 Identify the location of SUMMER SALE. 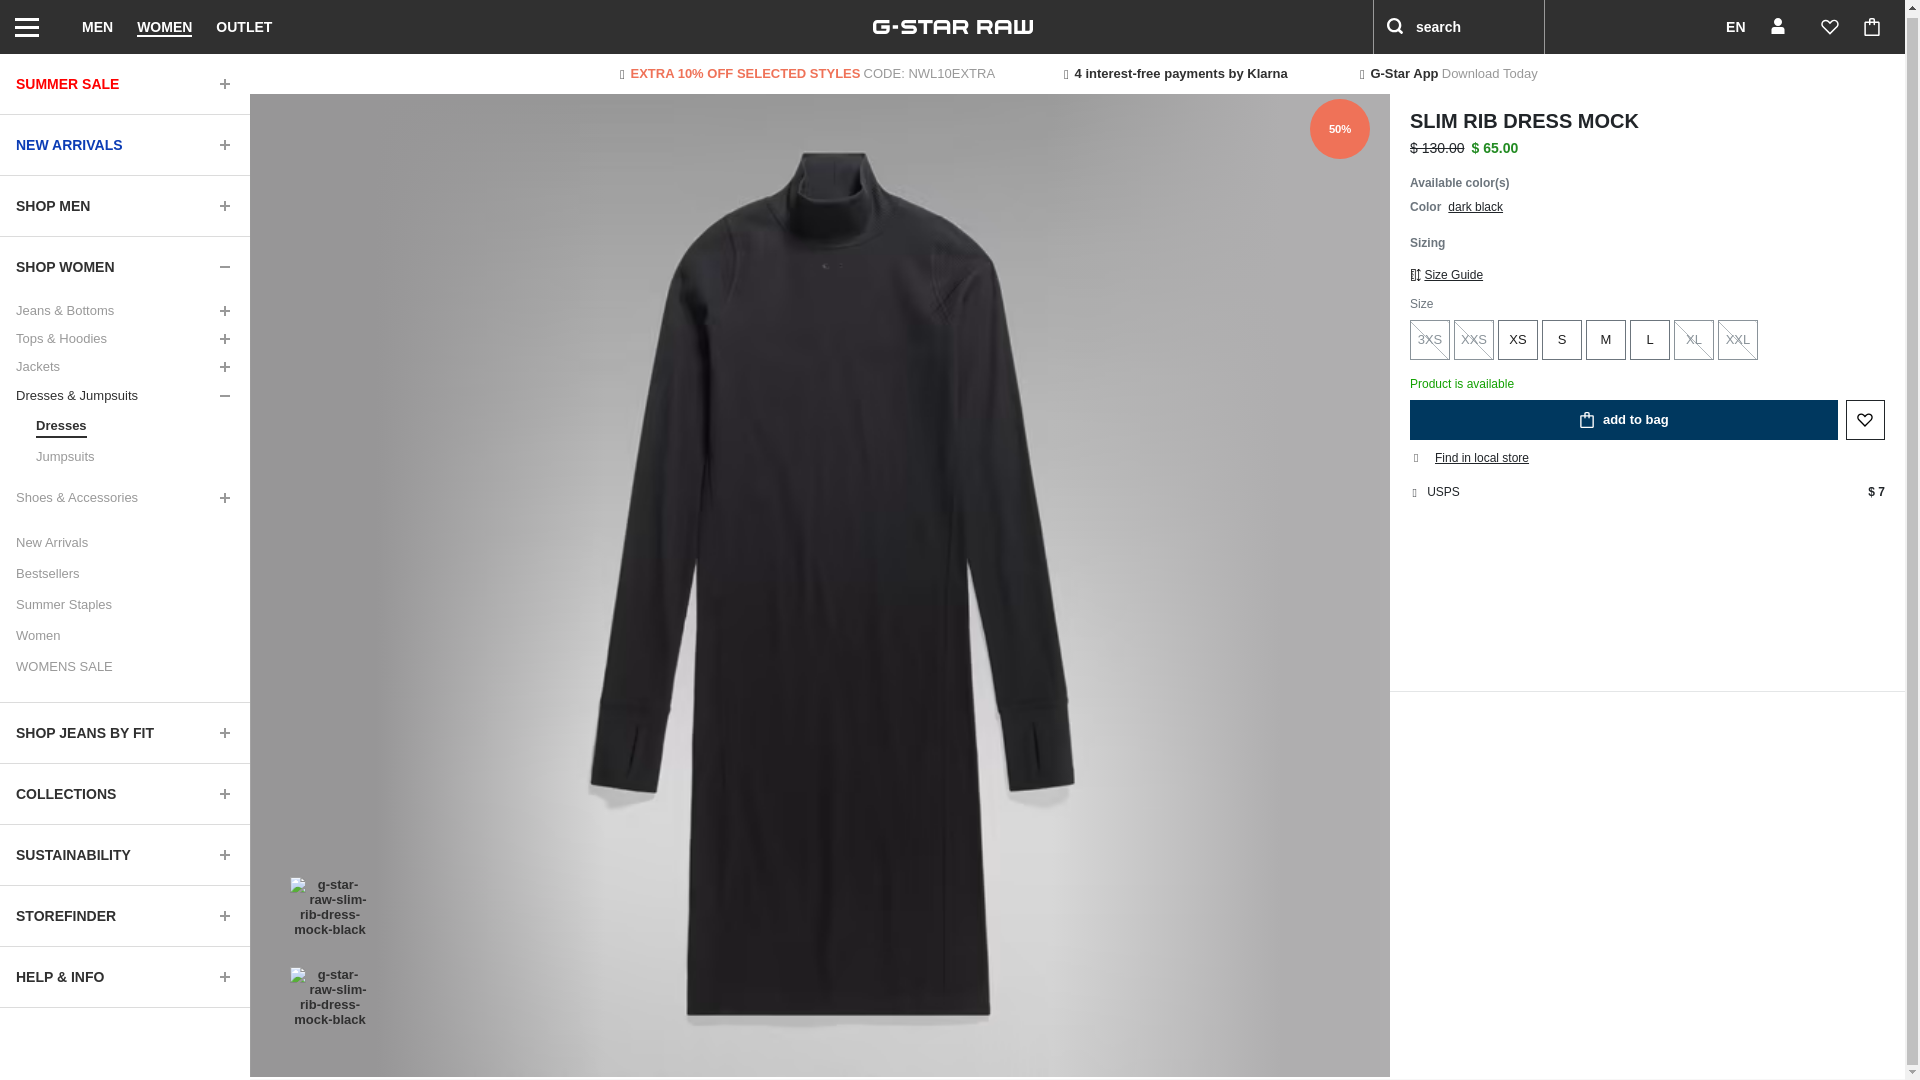
(124, 80).